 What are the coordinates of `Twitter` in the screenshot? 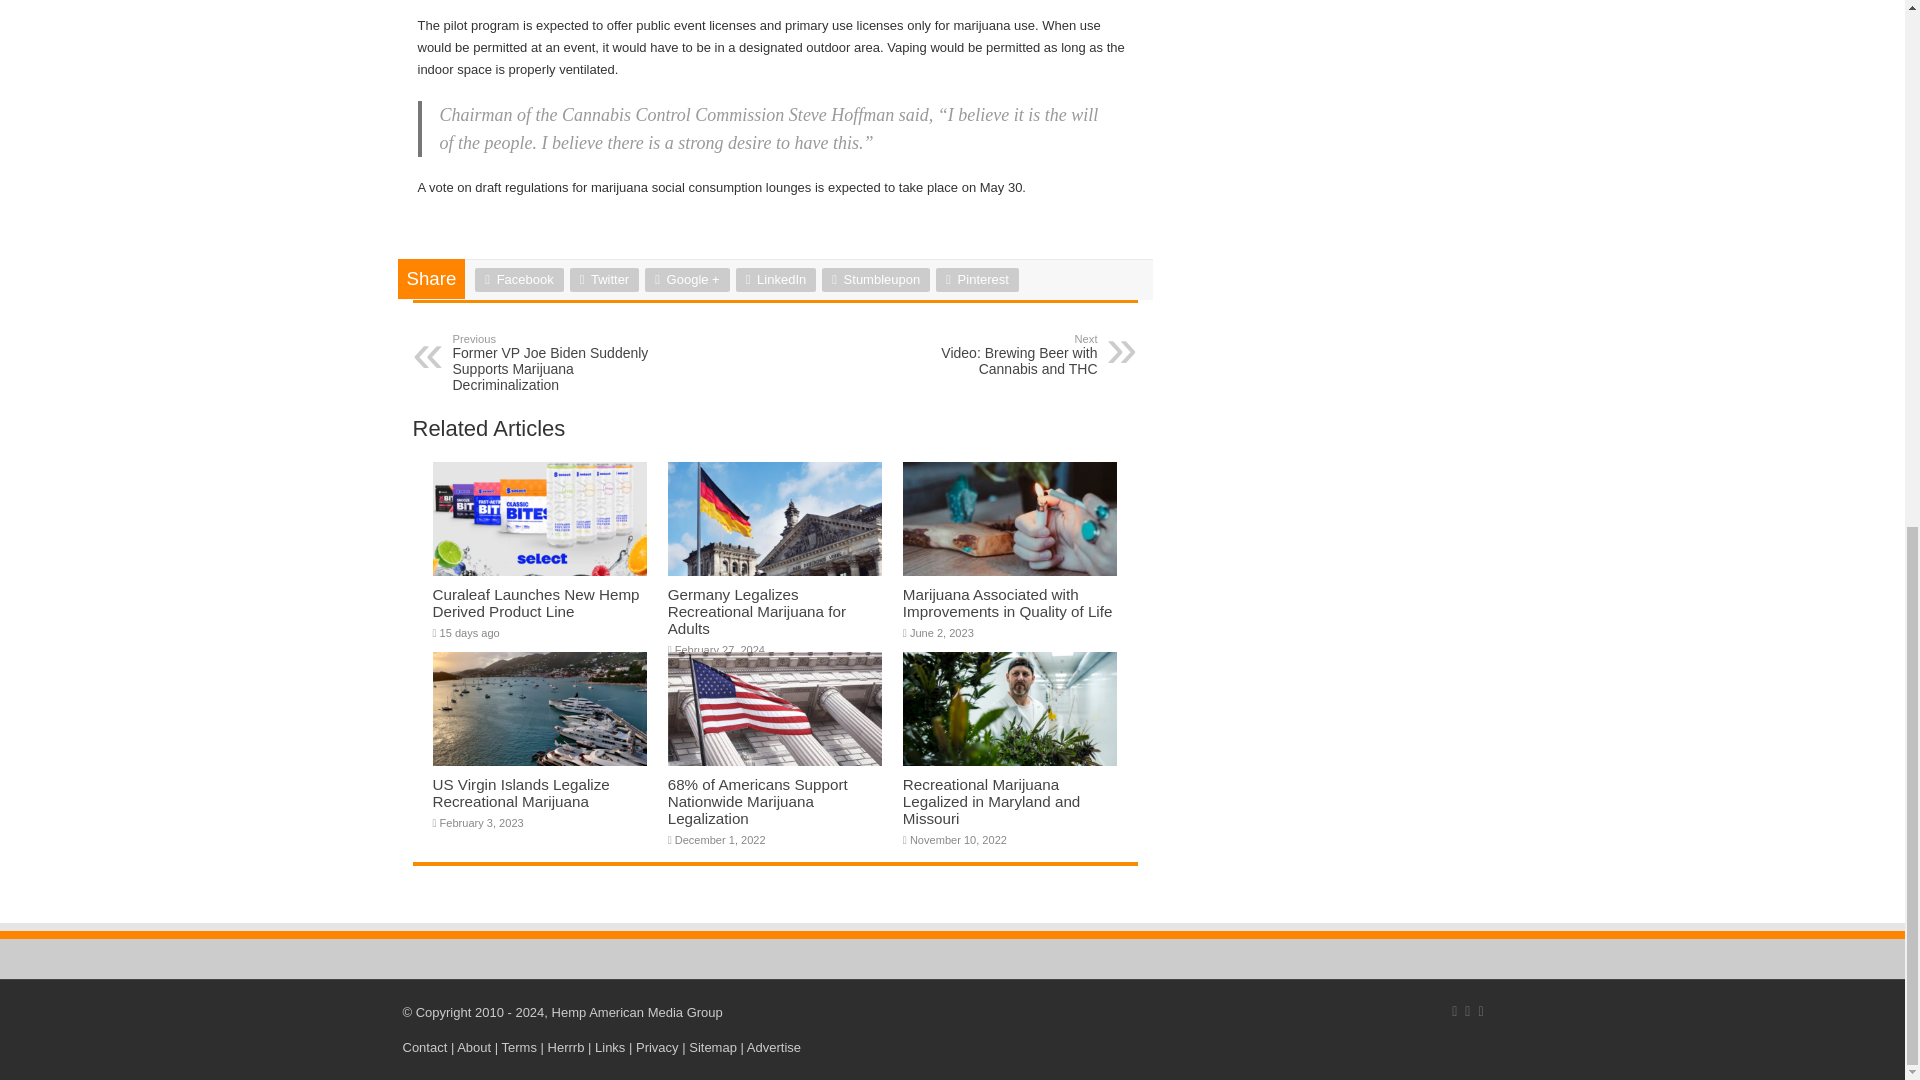 It's located at (604, 279).